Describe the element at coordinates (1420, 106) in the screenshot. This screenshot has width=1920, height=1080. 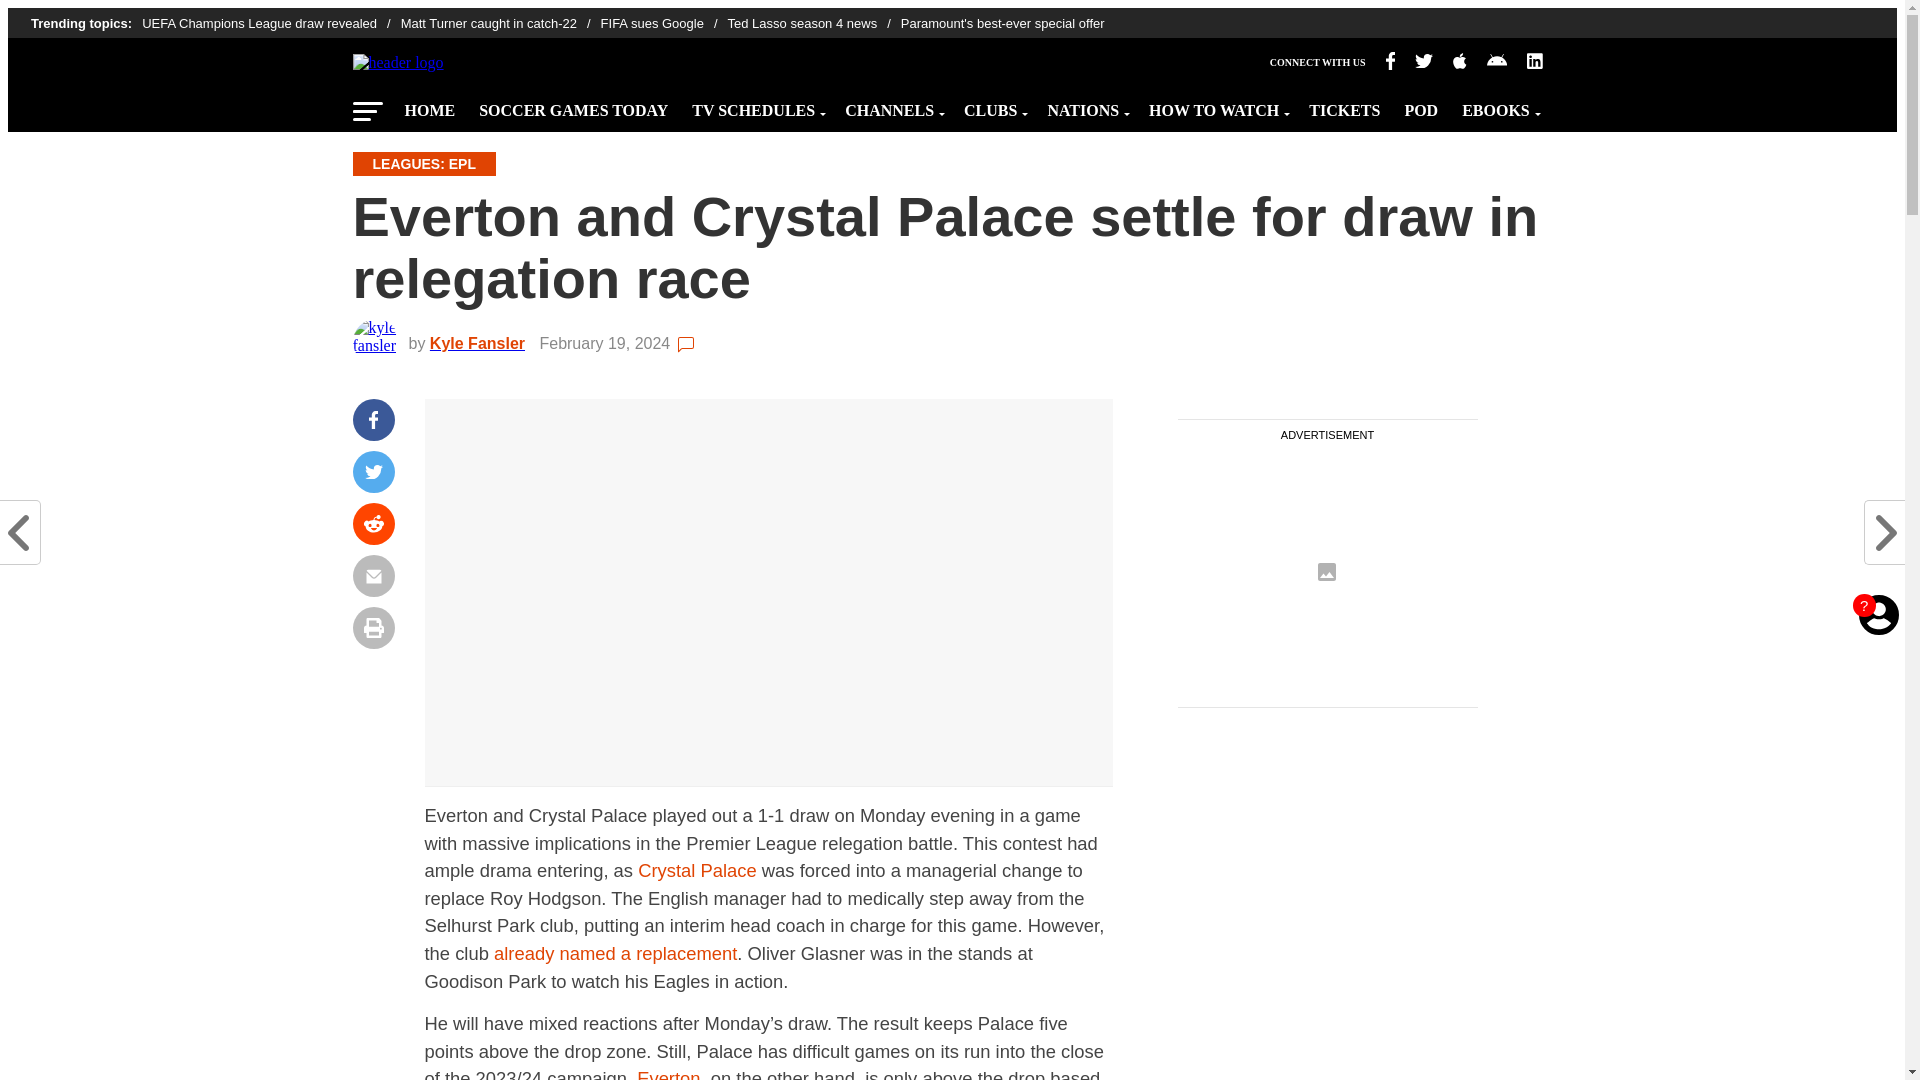
I see `POD` at that location.